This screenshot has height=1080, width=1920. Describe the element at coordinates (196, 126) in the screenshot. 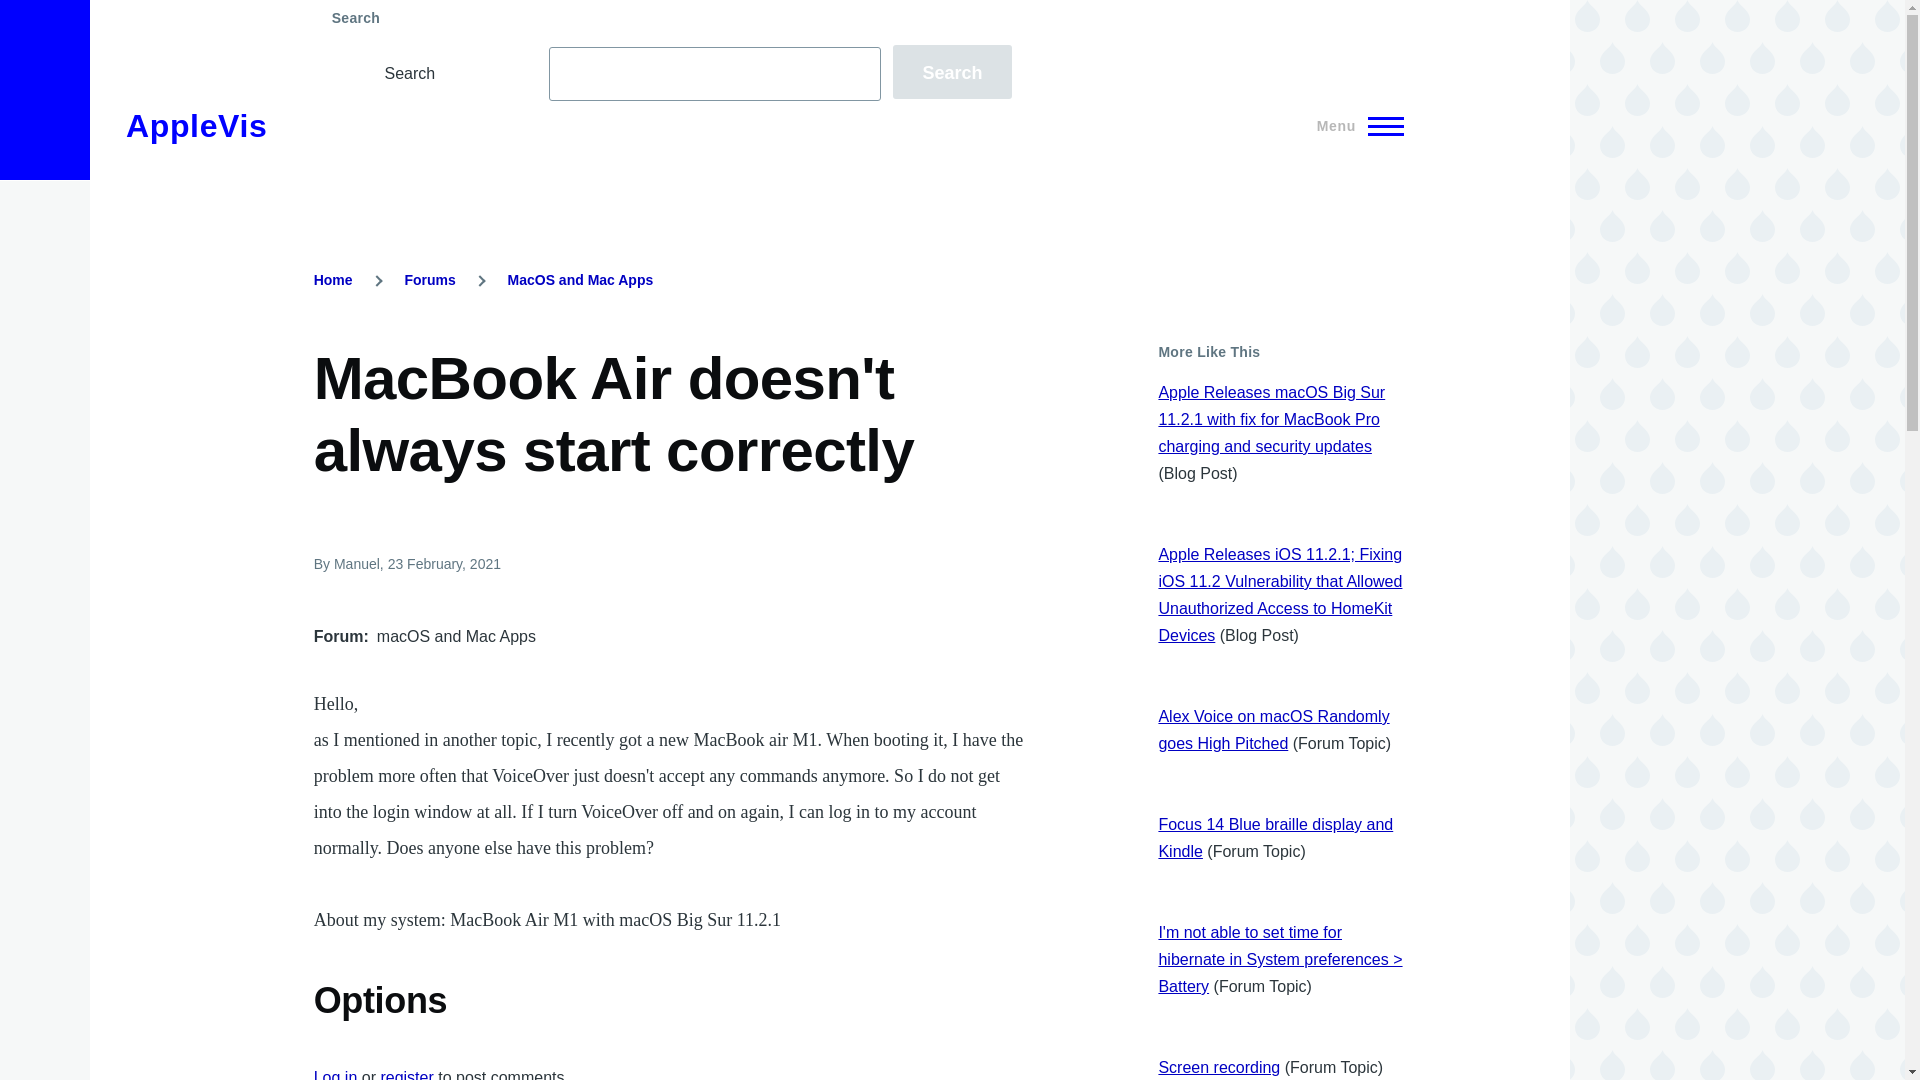

I see `AppleVis` at that location.